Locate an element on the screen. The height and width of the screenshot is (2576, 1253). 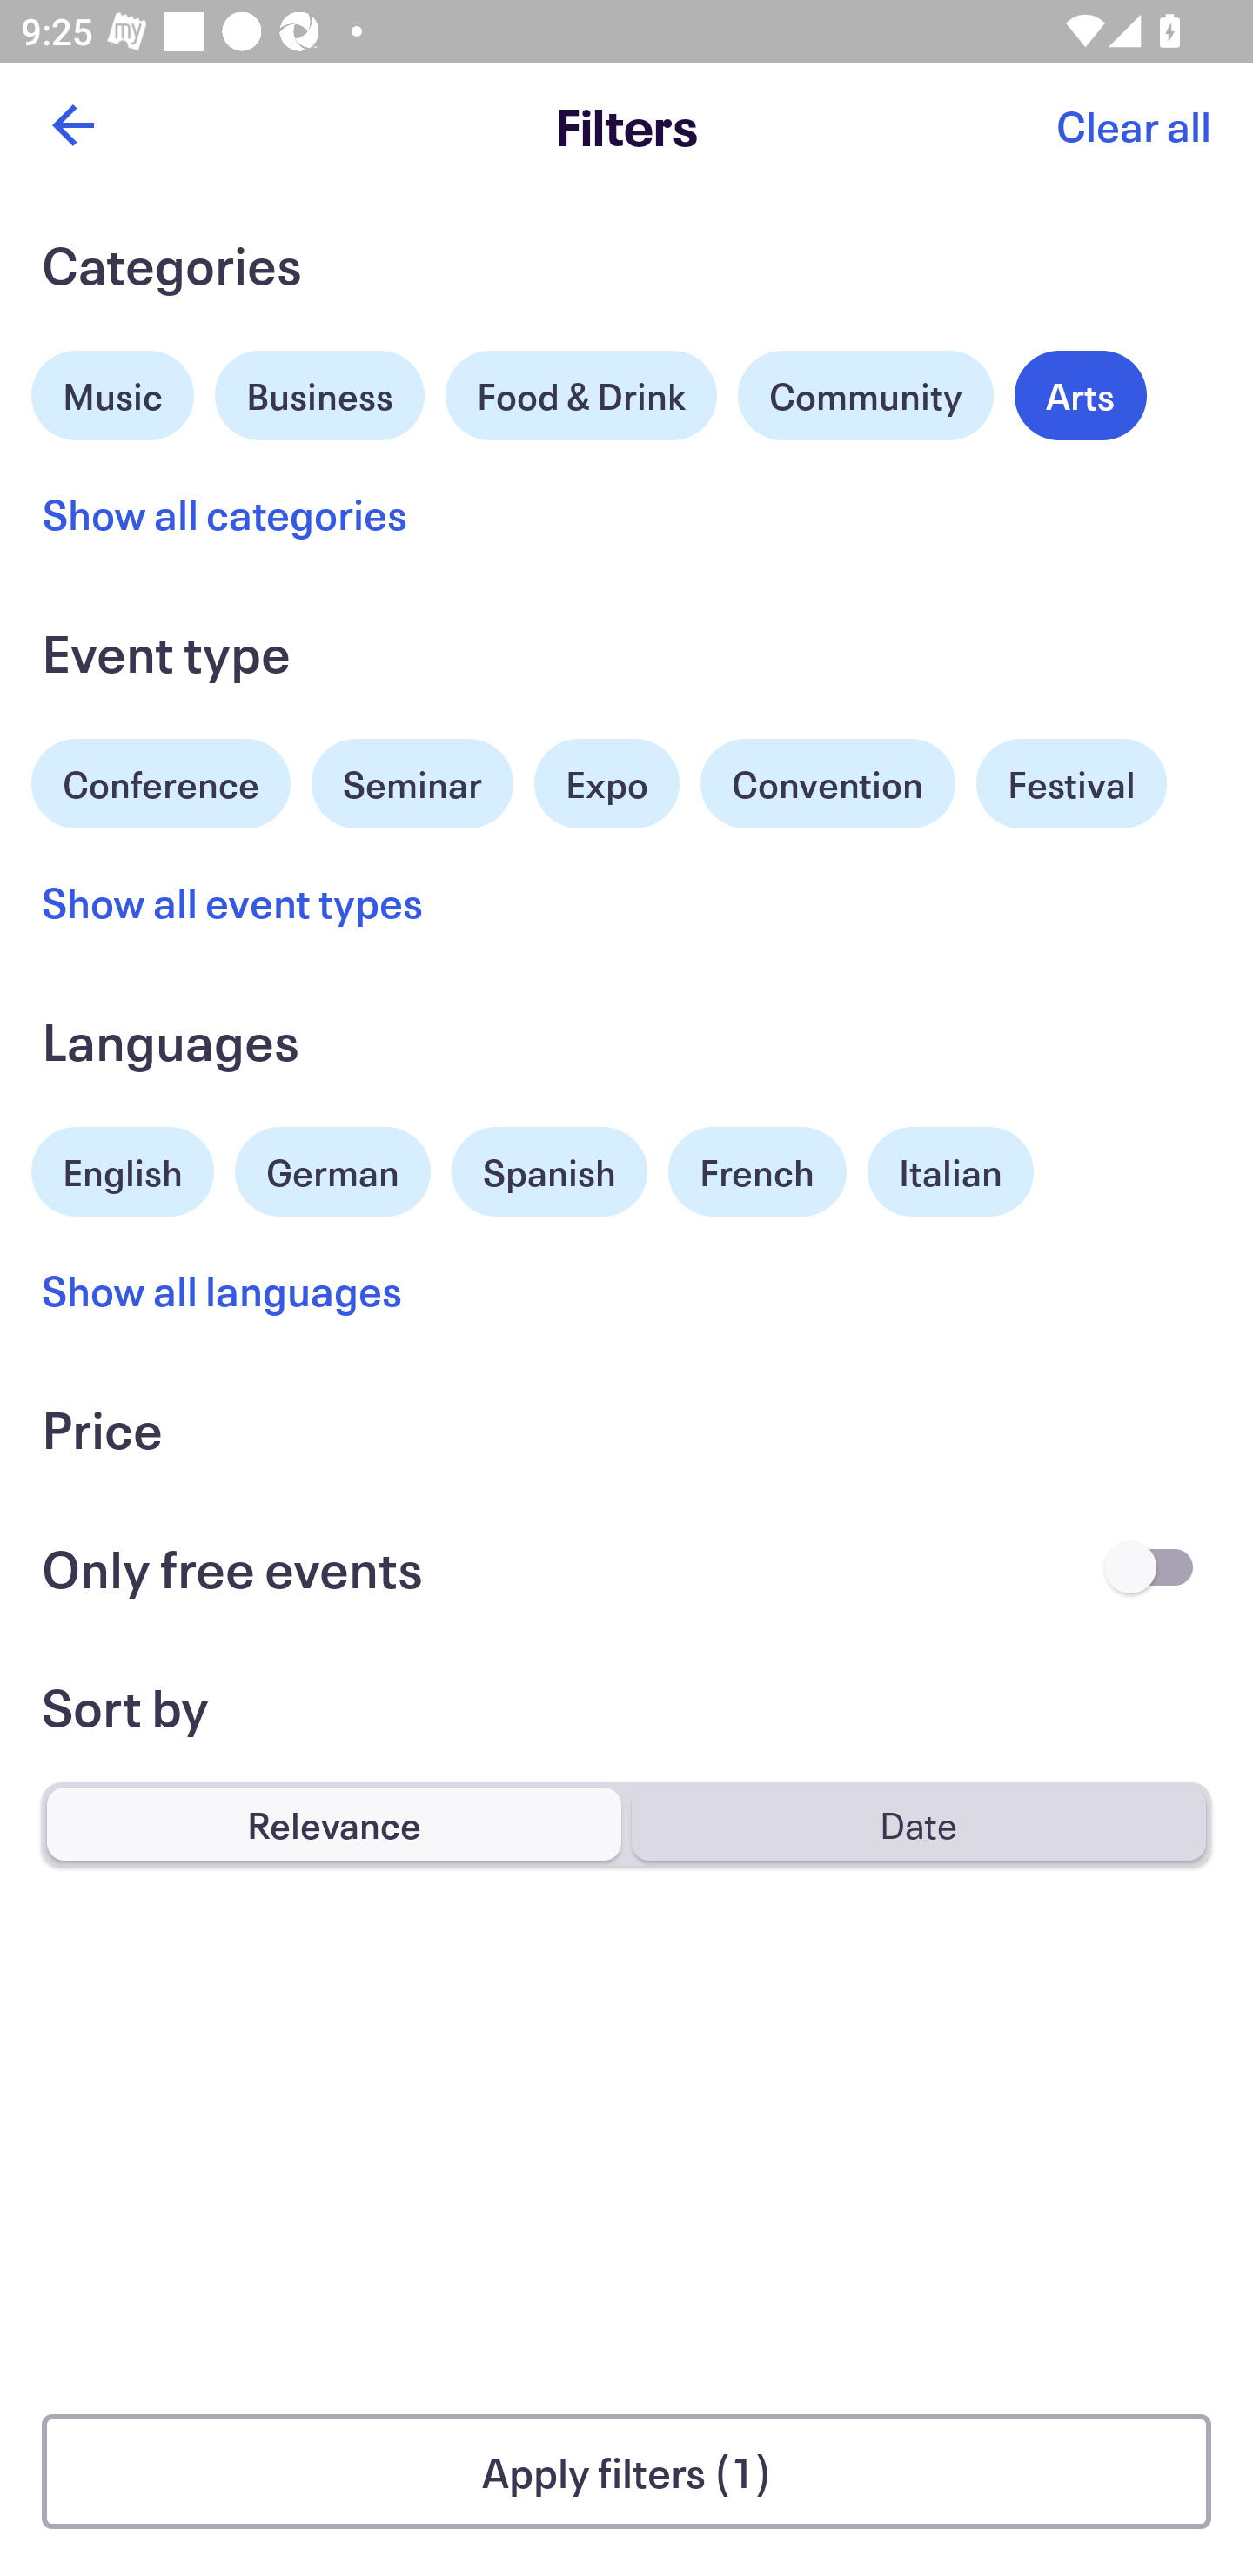
Clear all is located at coordinates (1133, 125).